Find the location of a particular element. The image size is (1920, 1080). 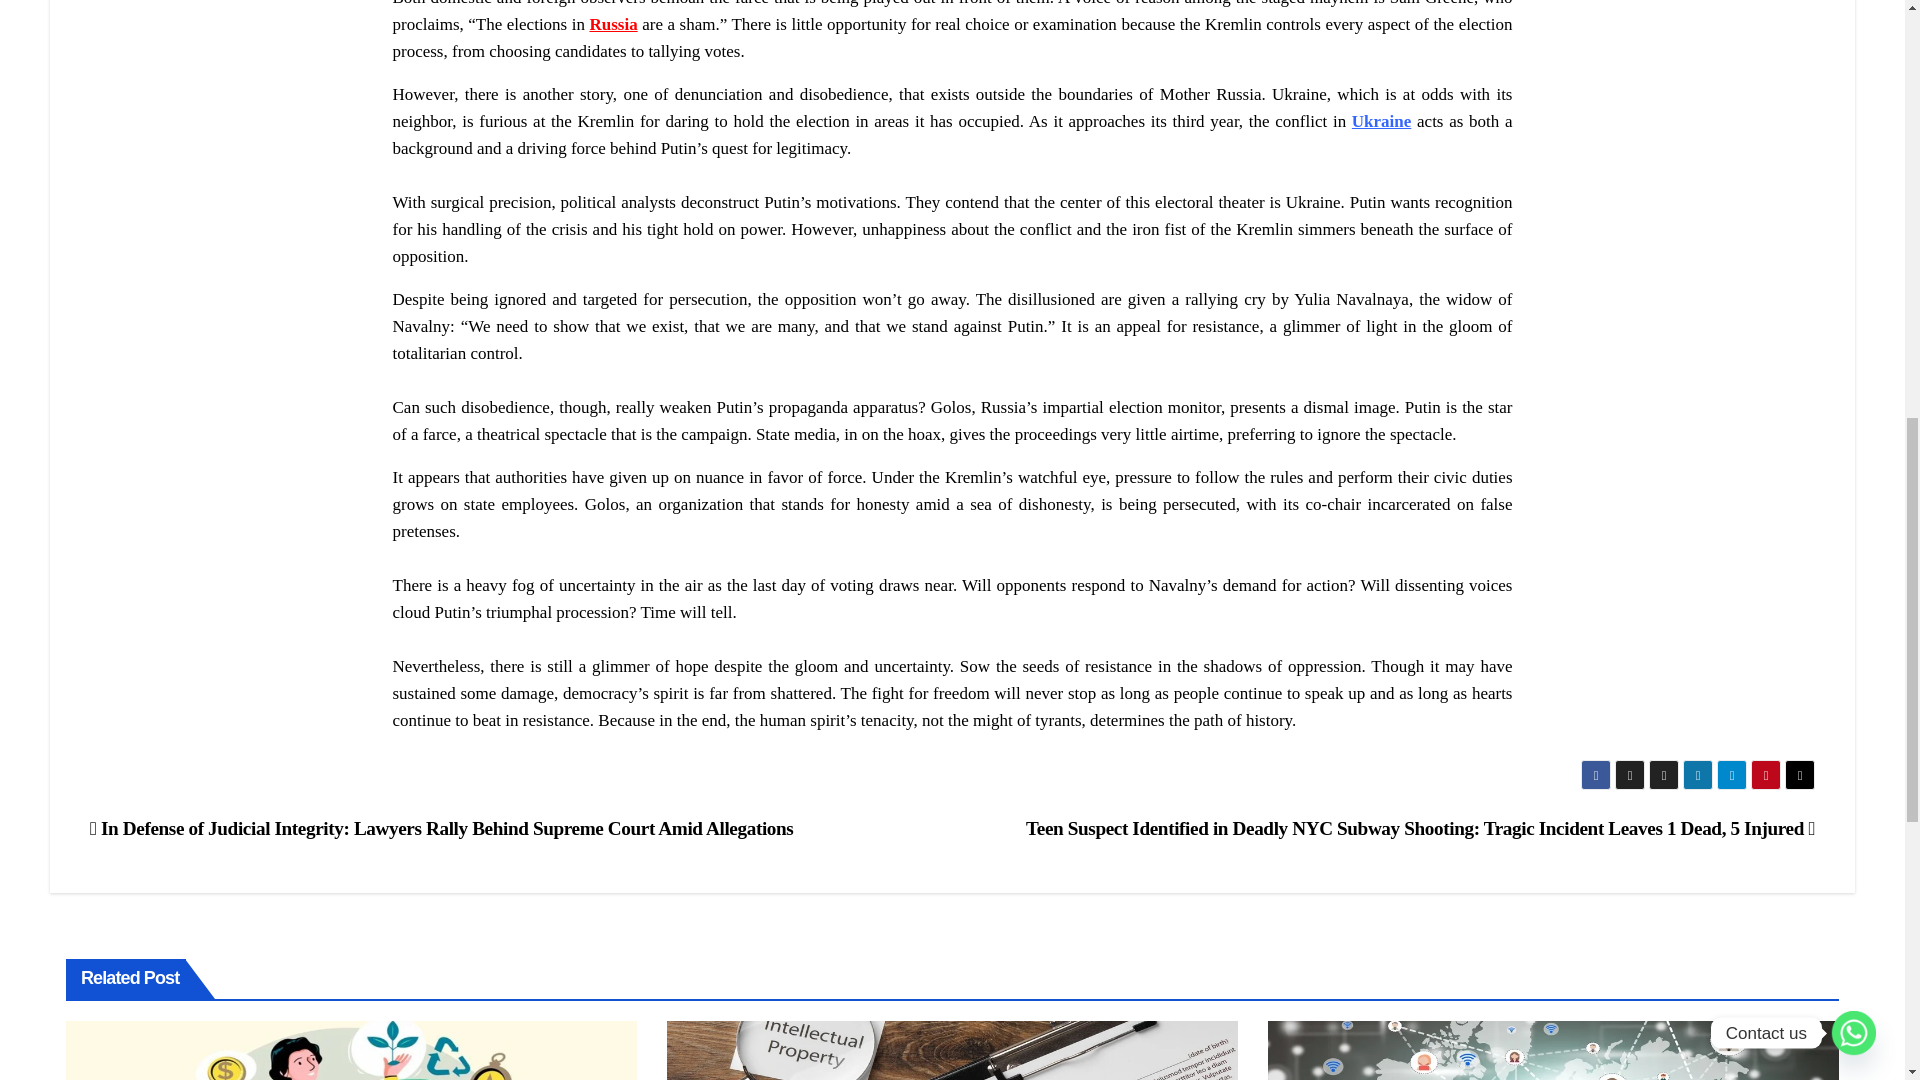

Russia is located at coordinates (613, 24).